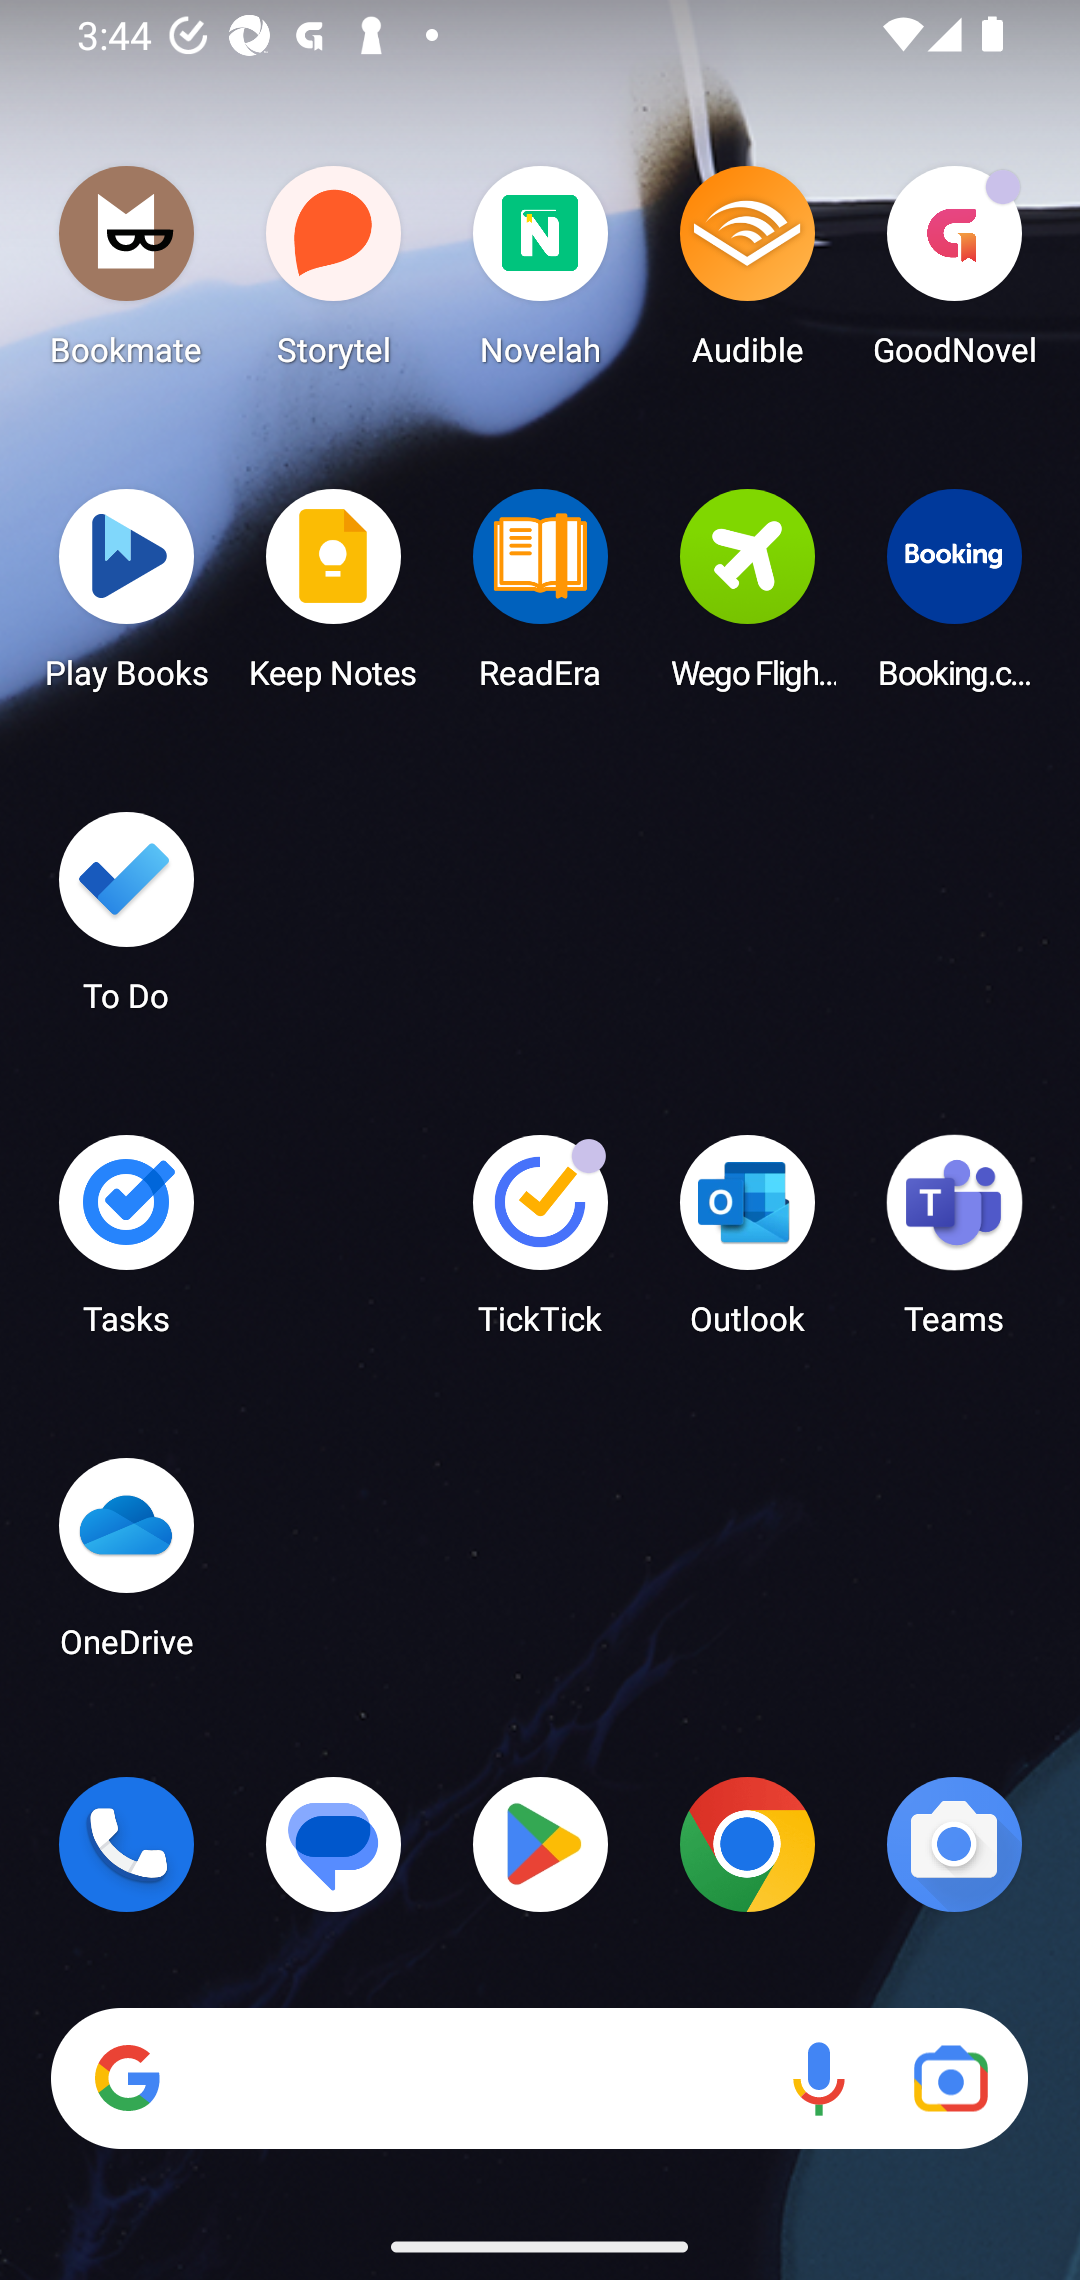  What do you see at coordinates (540, 1244) in the screenshot?
I see `TickTick TickTick has 3 notifications` at bounding box center [540, 1244].